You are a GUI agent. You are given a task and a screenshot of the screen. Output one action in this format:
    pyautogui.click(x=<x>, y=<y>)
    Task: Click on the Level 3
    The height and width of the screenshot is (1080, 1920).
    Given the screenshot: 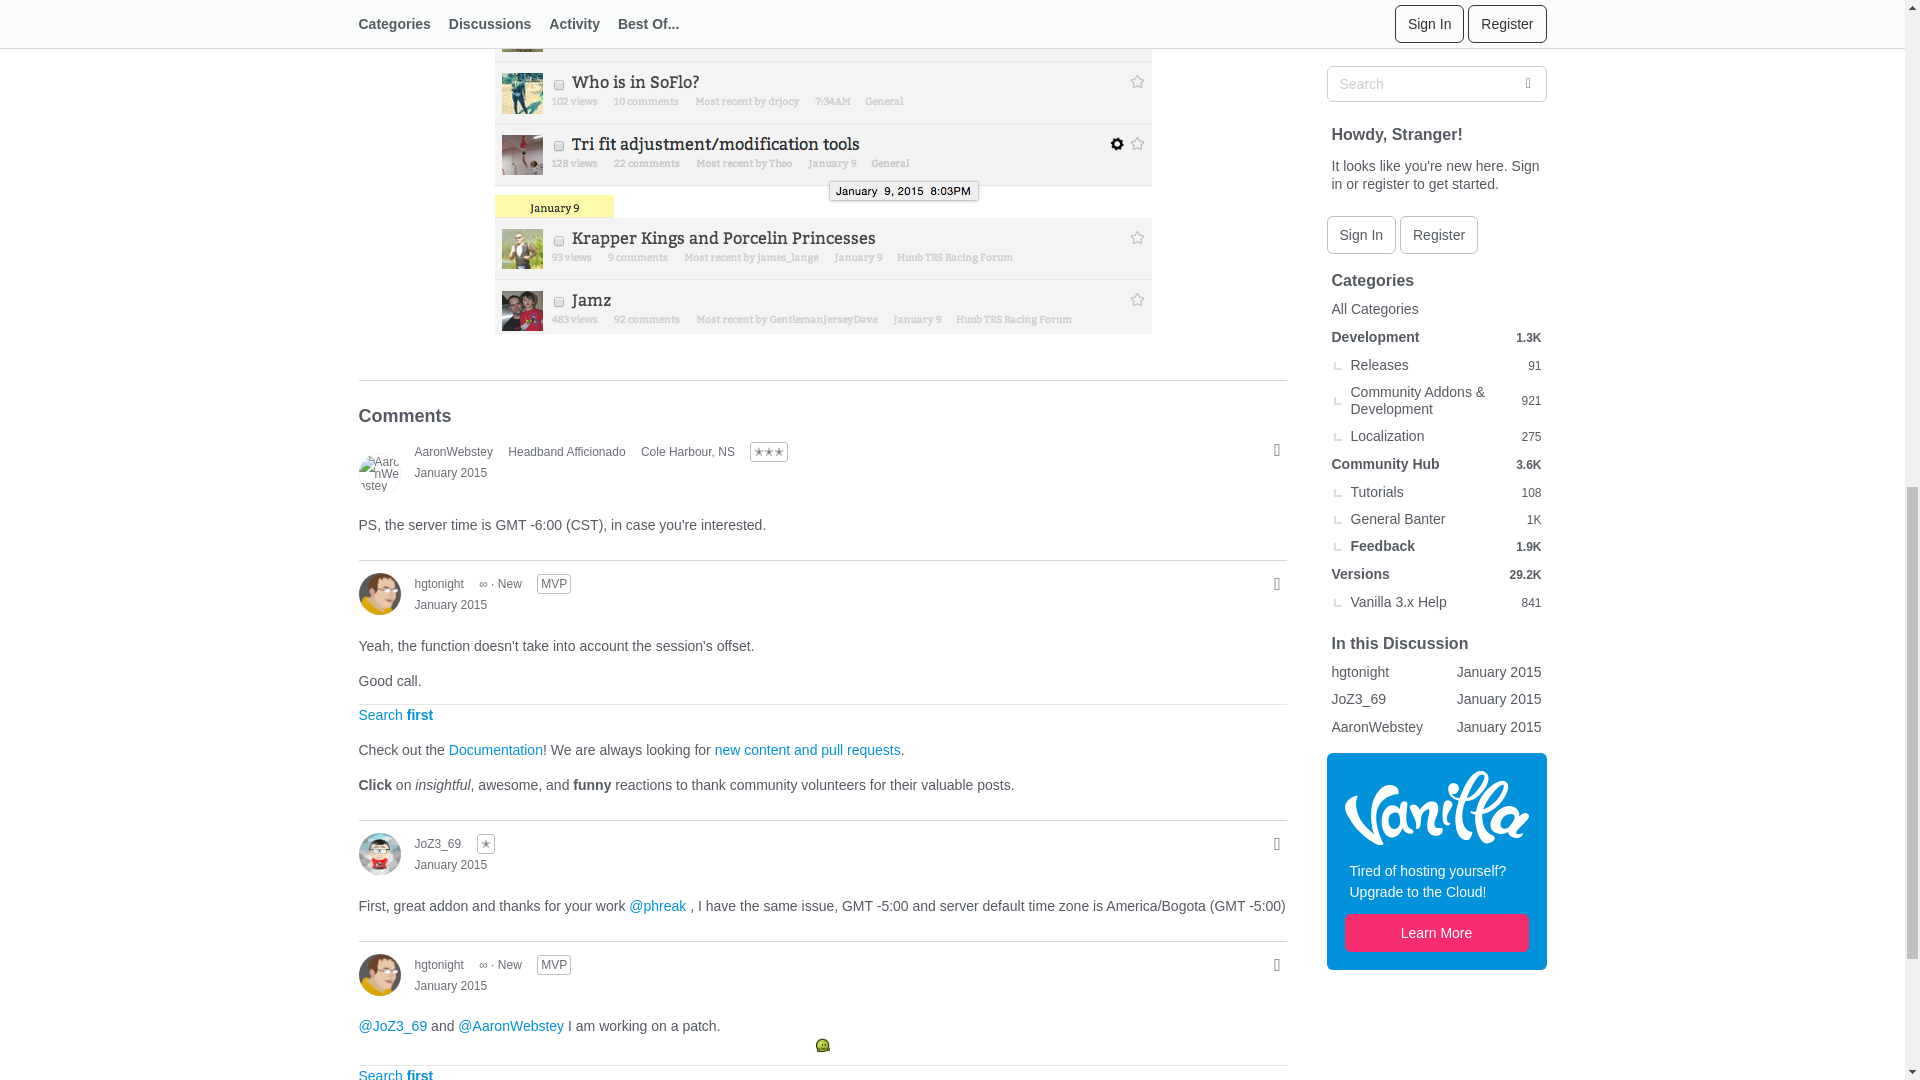 What is the action you would take?
    pyautogui.click(x=768, y=452)
    